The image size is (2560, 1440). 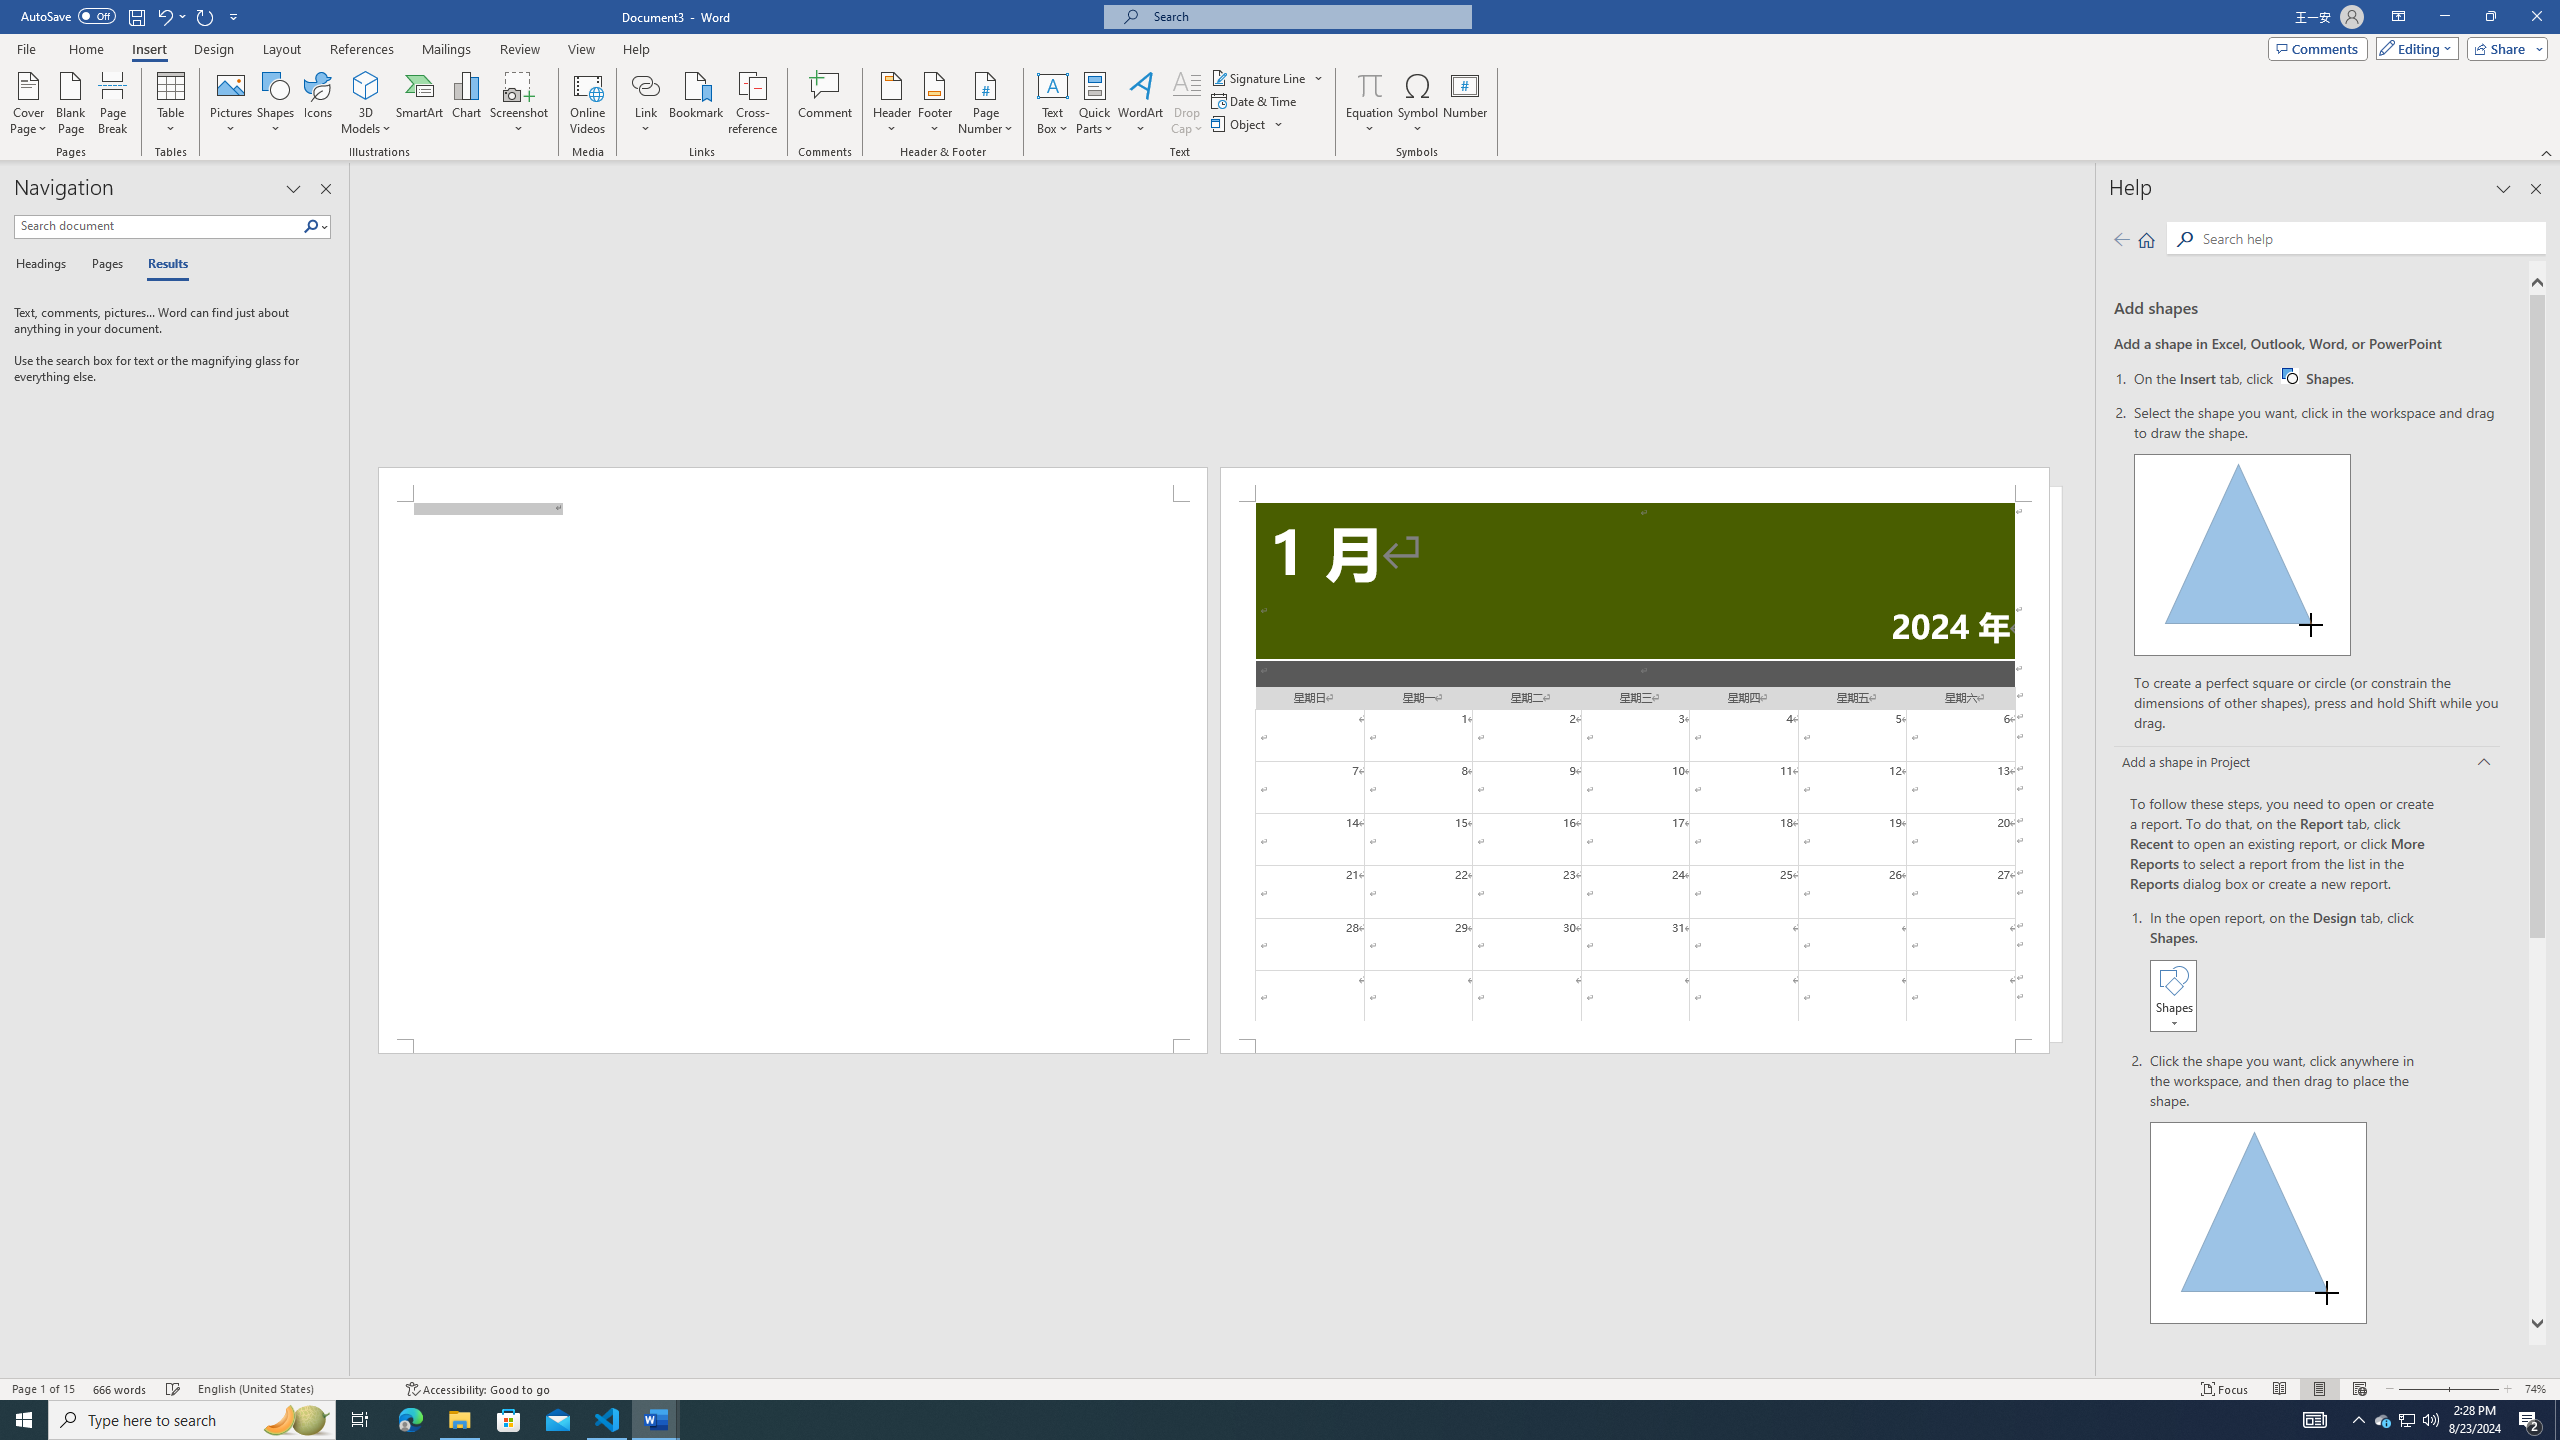 I want to click on Page 1 content, so click(x=793, y=770).